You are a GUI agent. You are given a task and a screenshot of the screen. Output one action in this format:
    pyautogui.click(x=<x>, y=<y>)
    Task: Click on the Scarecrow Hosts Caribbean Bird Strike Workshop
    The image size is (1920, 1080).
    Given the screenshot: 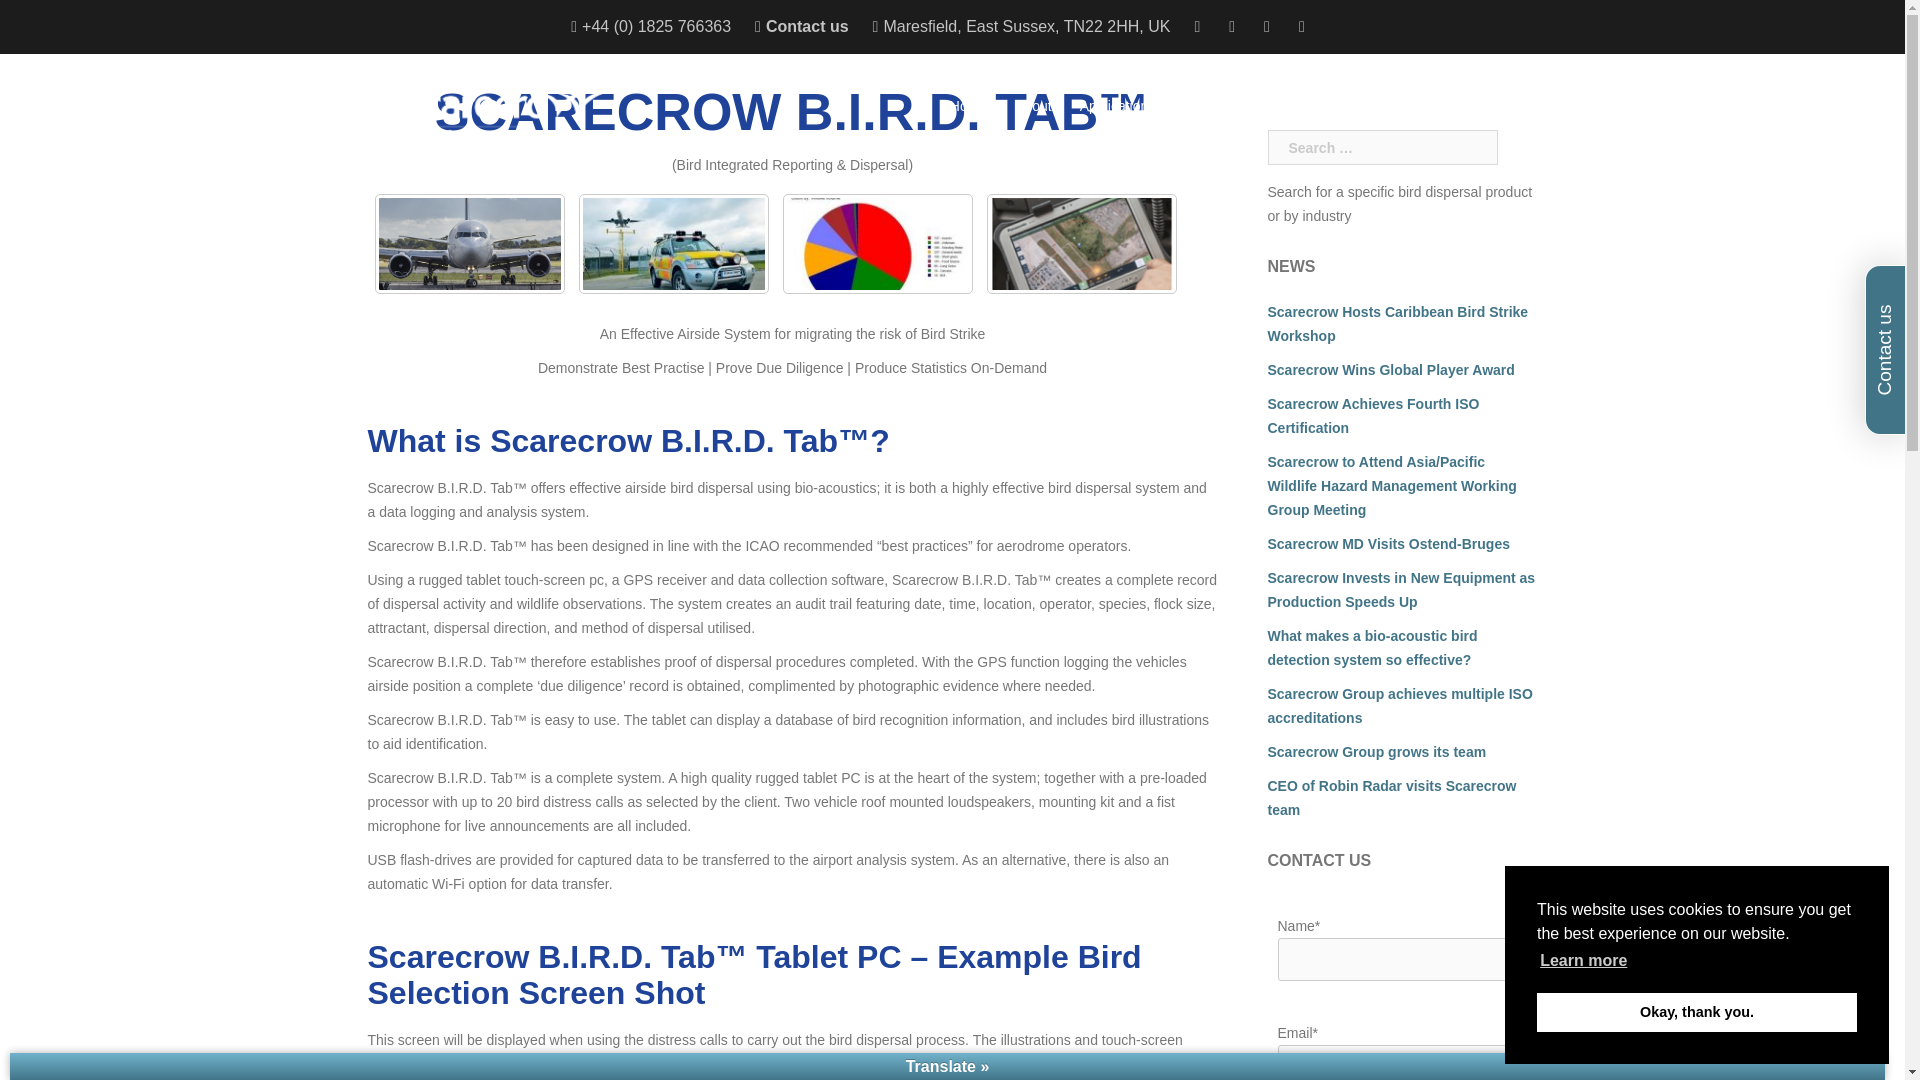 What is the action you would take?
    pyautogui.click(x=1398, y=324)
    